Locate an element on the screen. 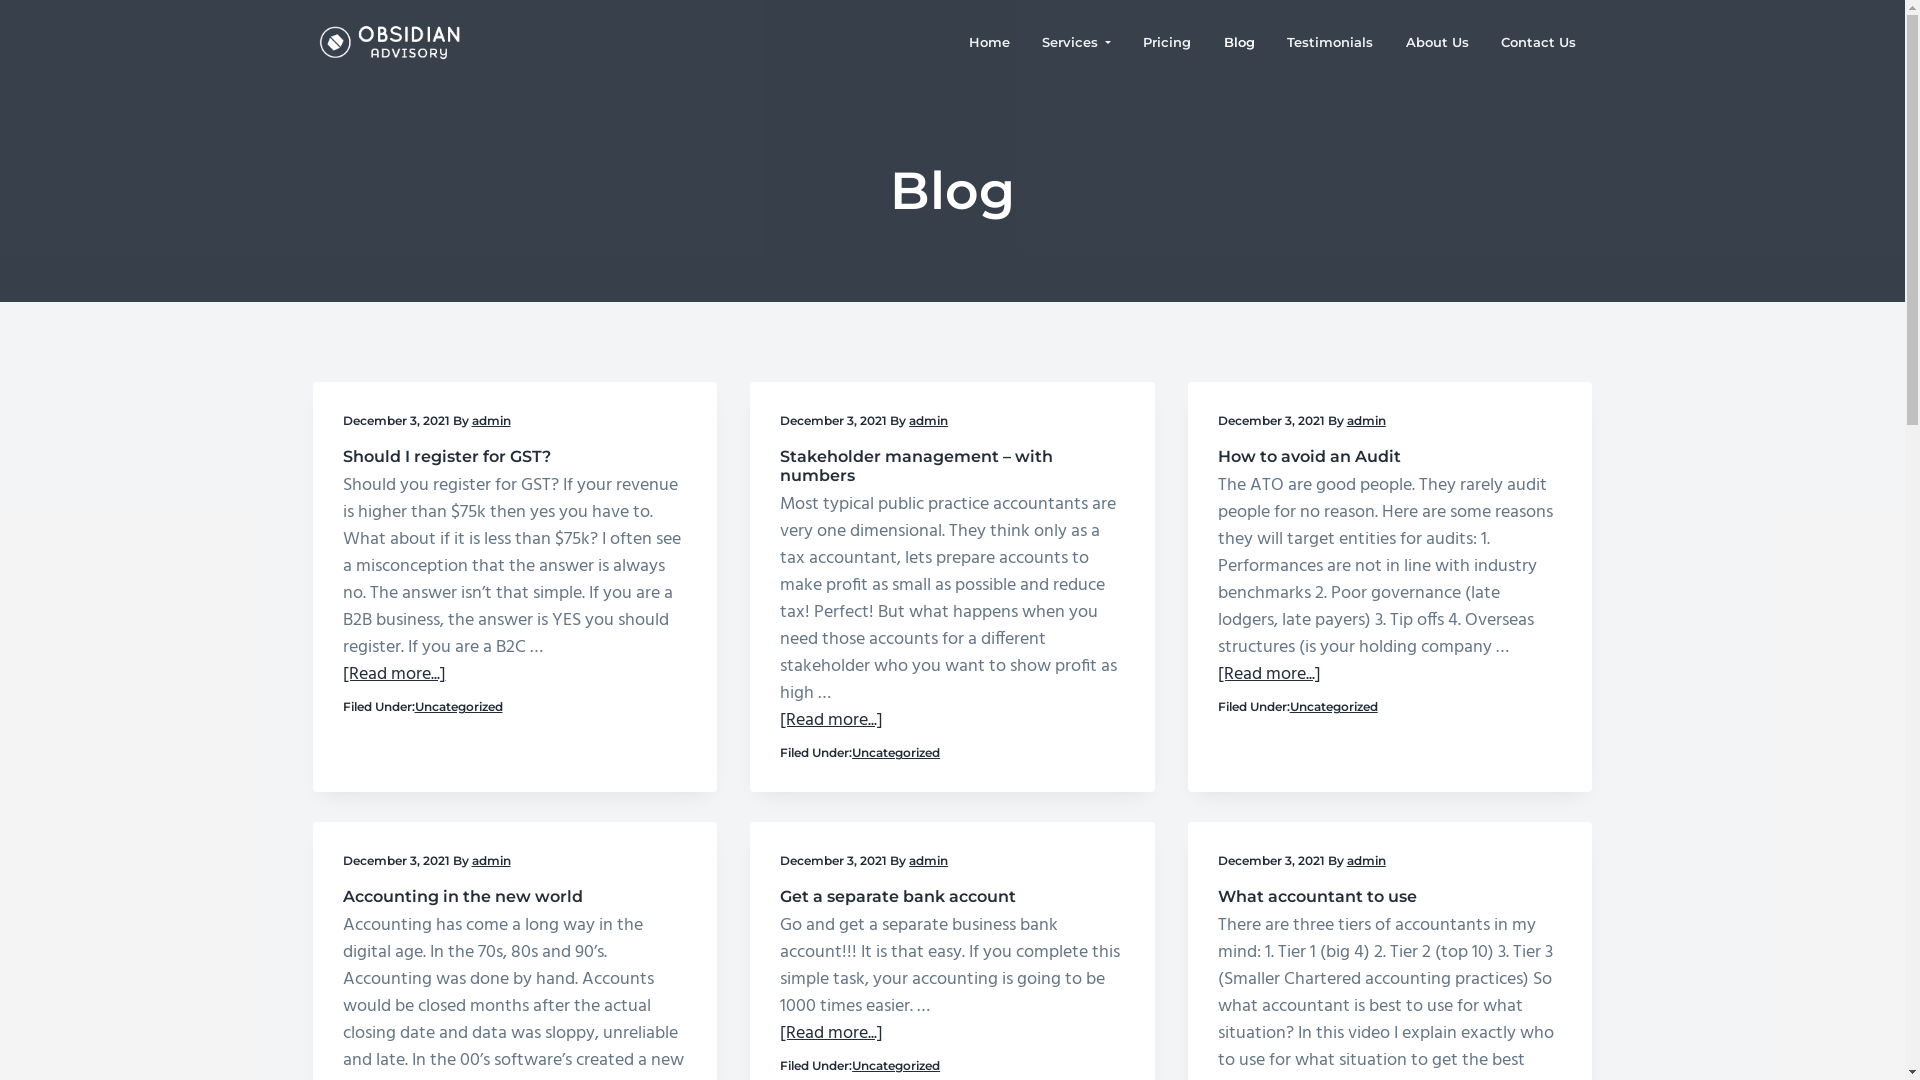 Image resolution: width=1920 pixels, height=1080 pixels. Pricing is located at coordinates (1168, 42).